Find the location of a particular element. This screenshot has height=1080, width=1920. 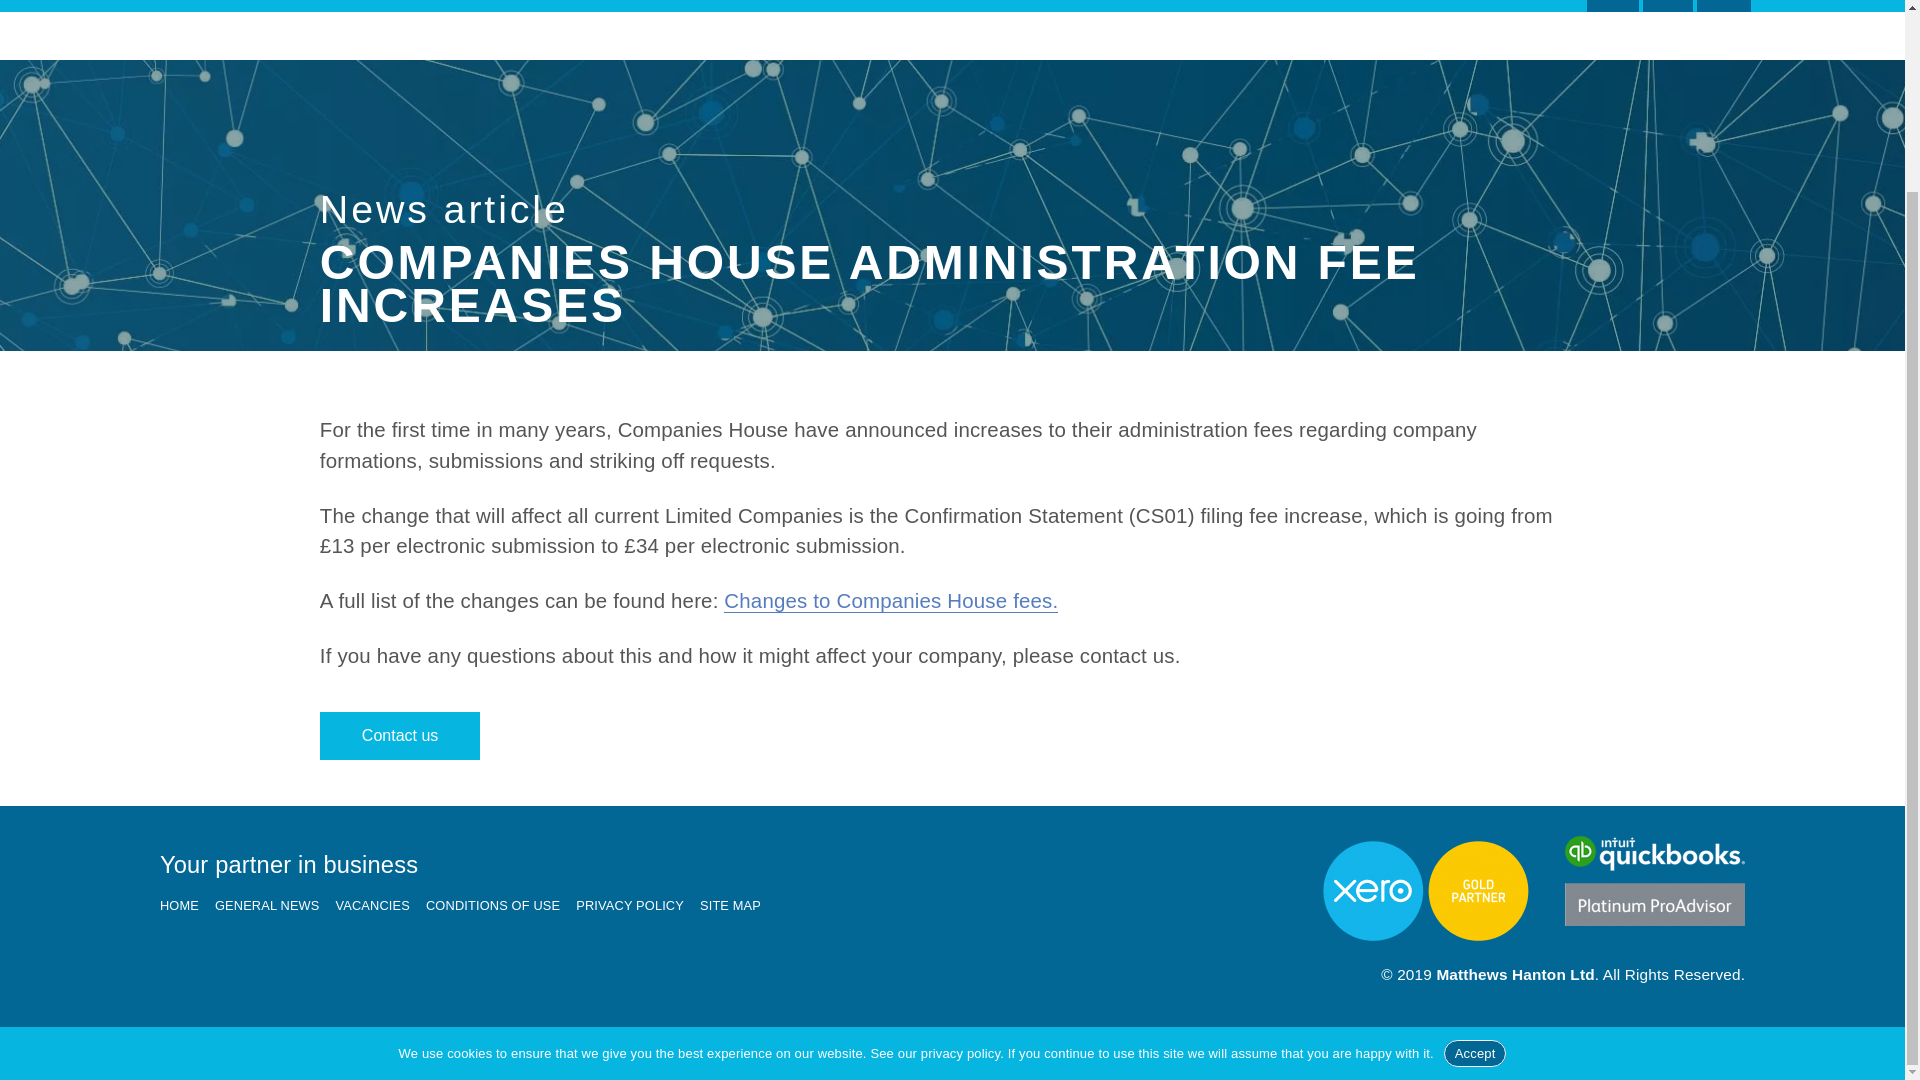

Quickbooks-logo-platinum-neg is located at coordinates (1654, 880).